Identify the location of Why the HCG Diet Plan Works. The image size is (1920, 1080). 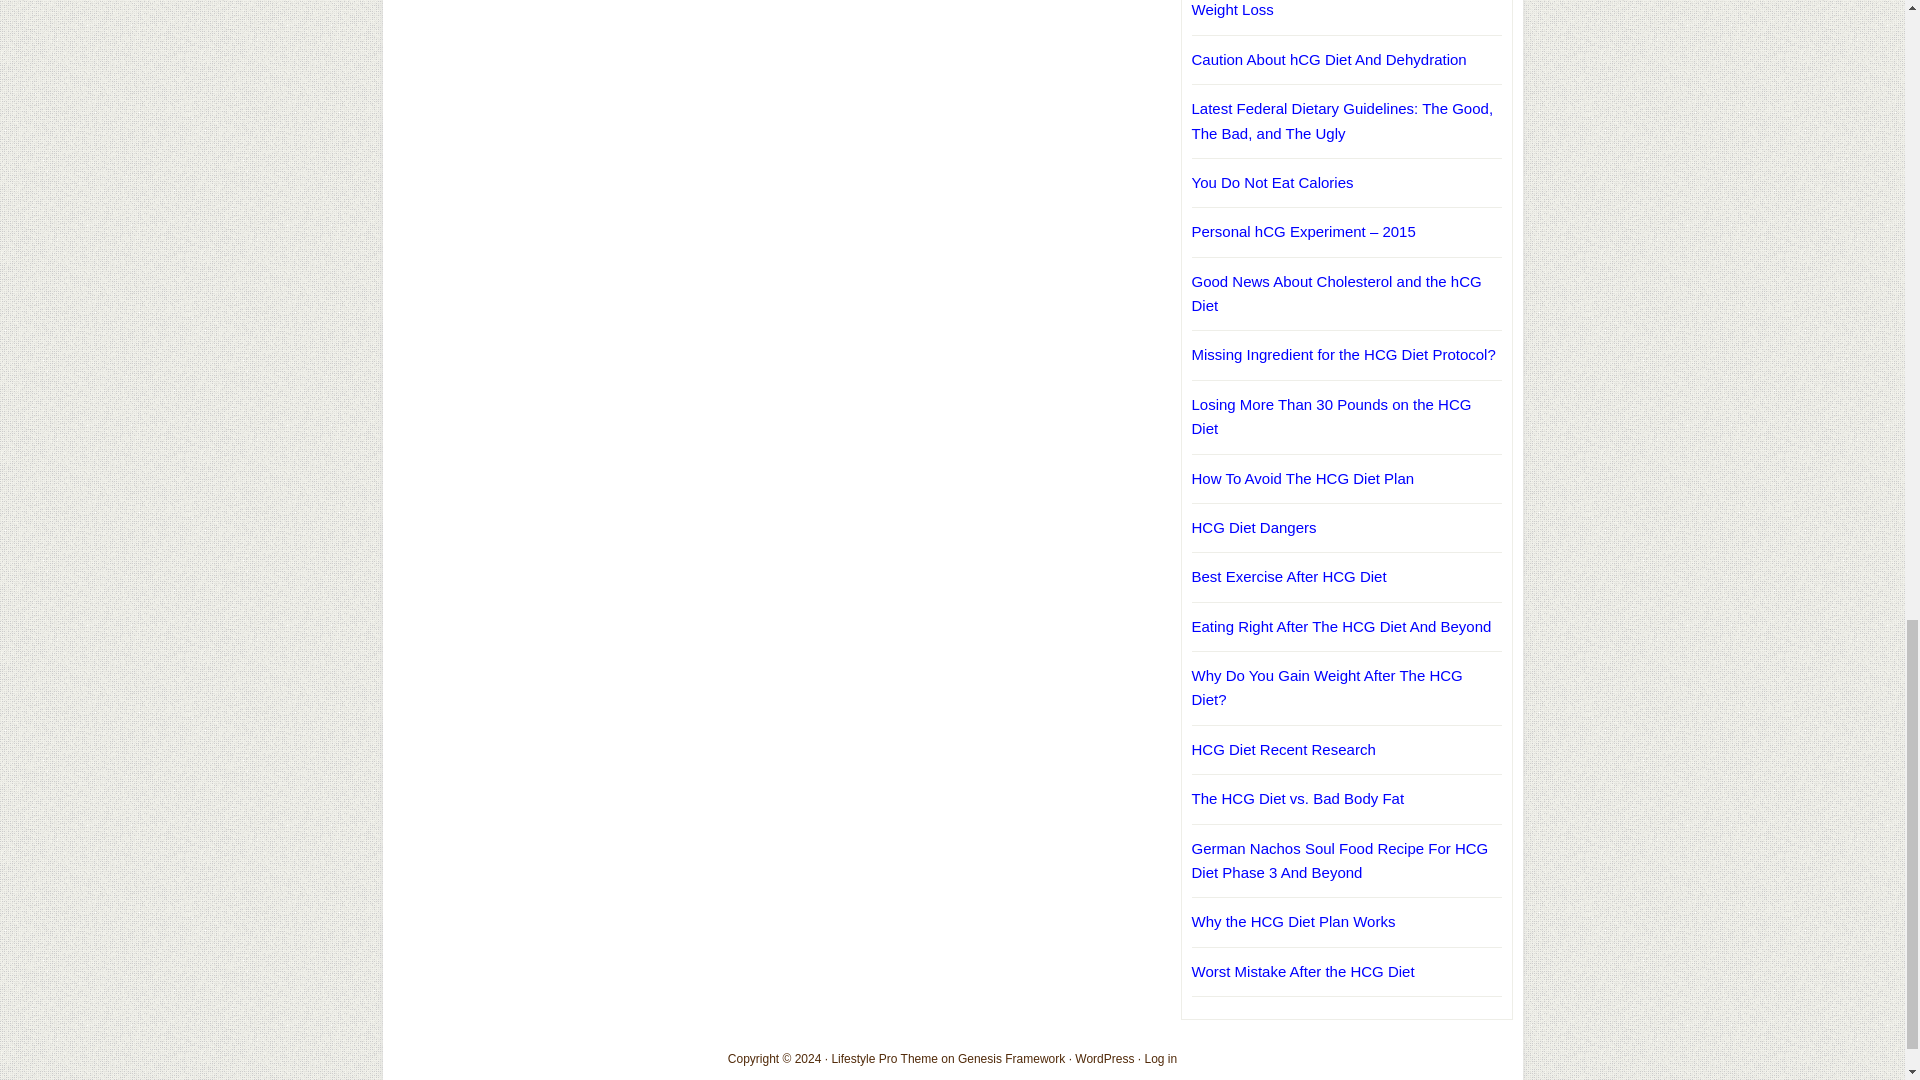
(1294, 920).